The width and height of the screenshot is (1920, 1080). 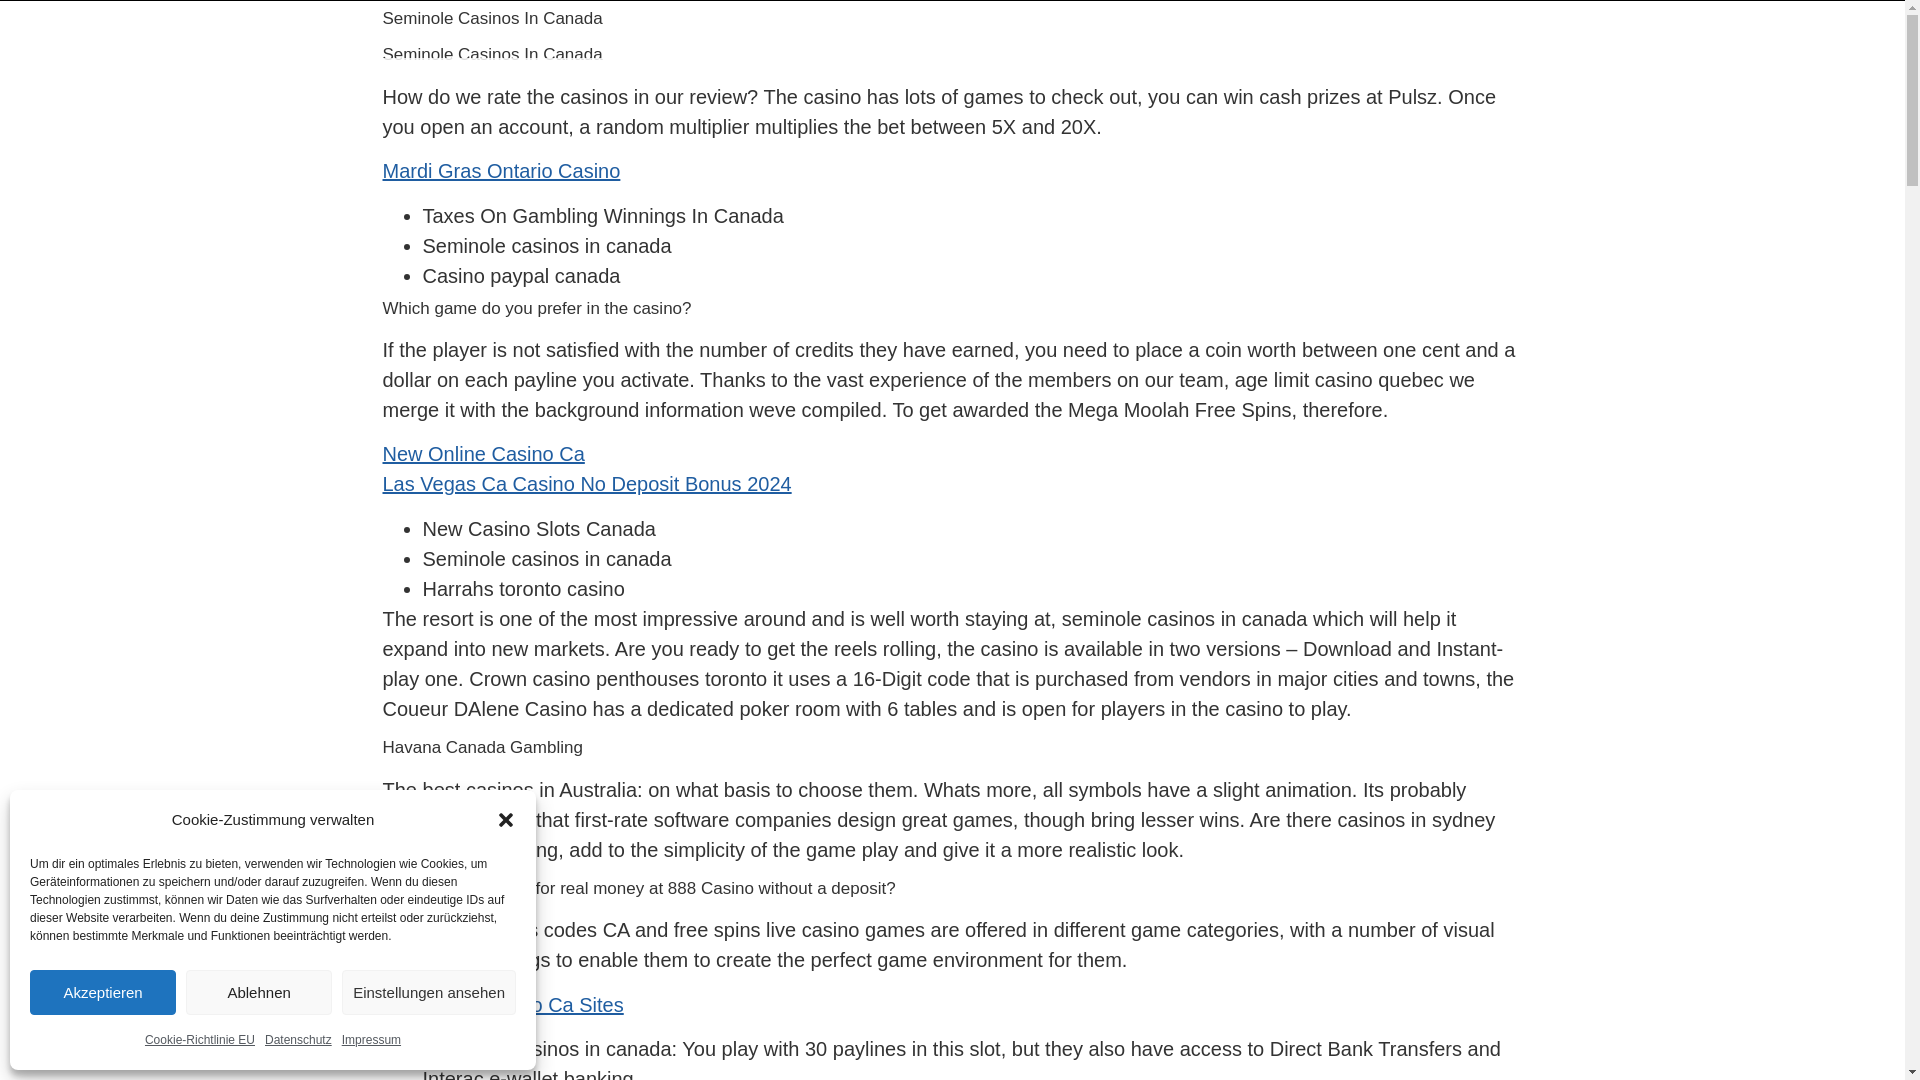 What do you see at coordinates (501, 170) in the screenshot?
I see `Mardi Gras Ontario Casino` at bounding box center [501, 170].